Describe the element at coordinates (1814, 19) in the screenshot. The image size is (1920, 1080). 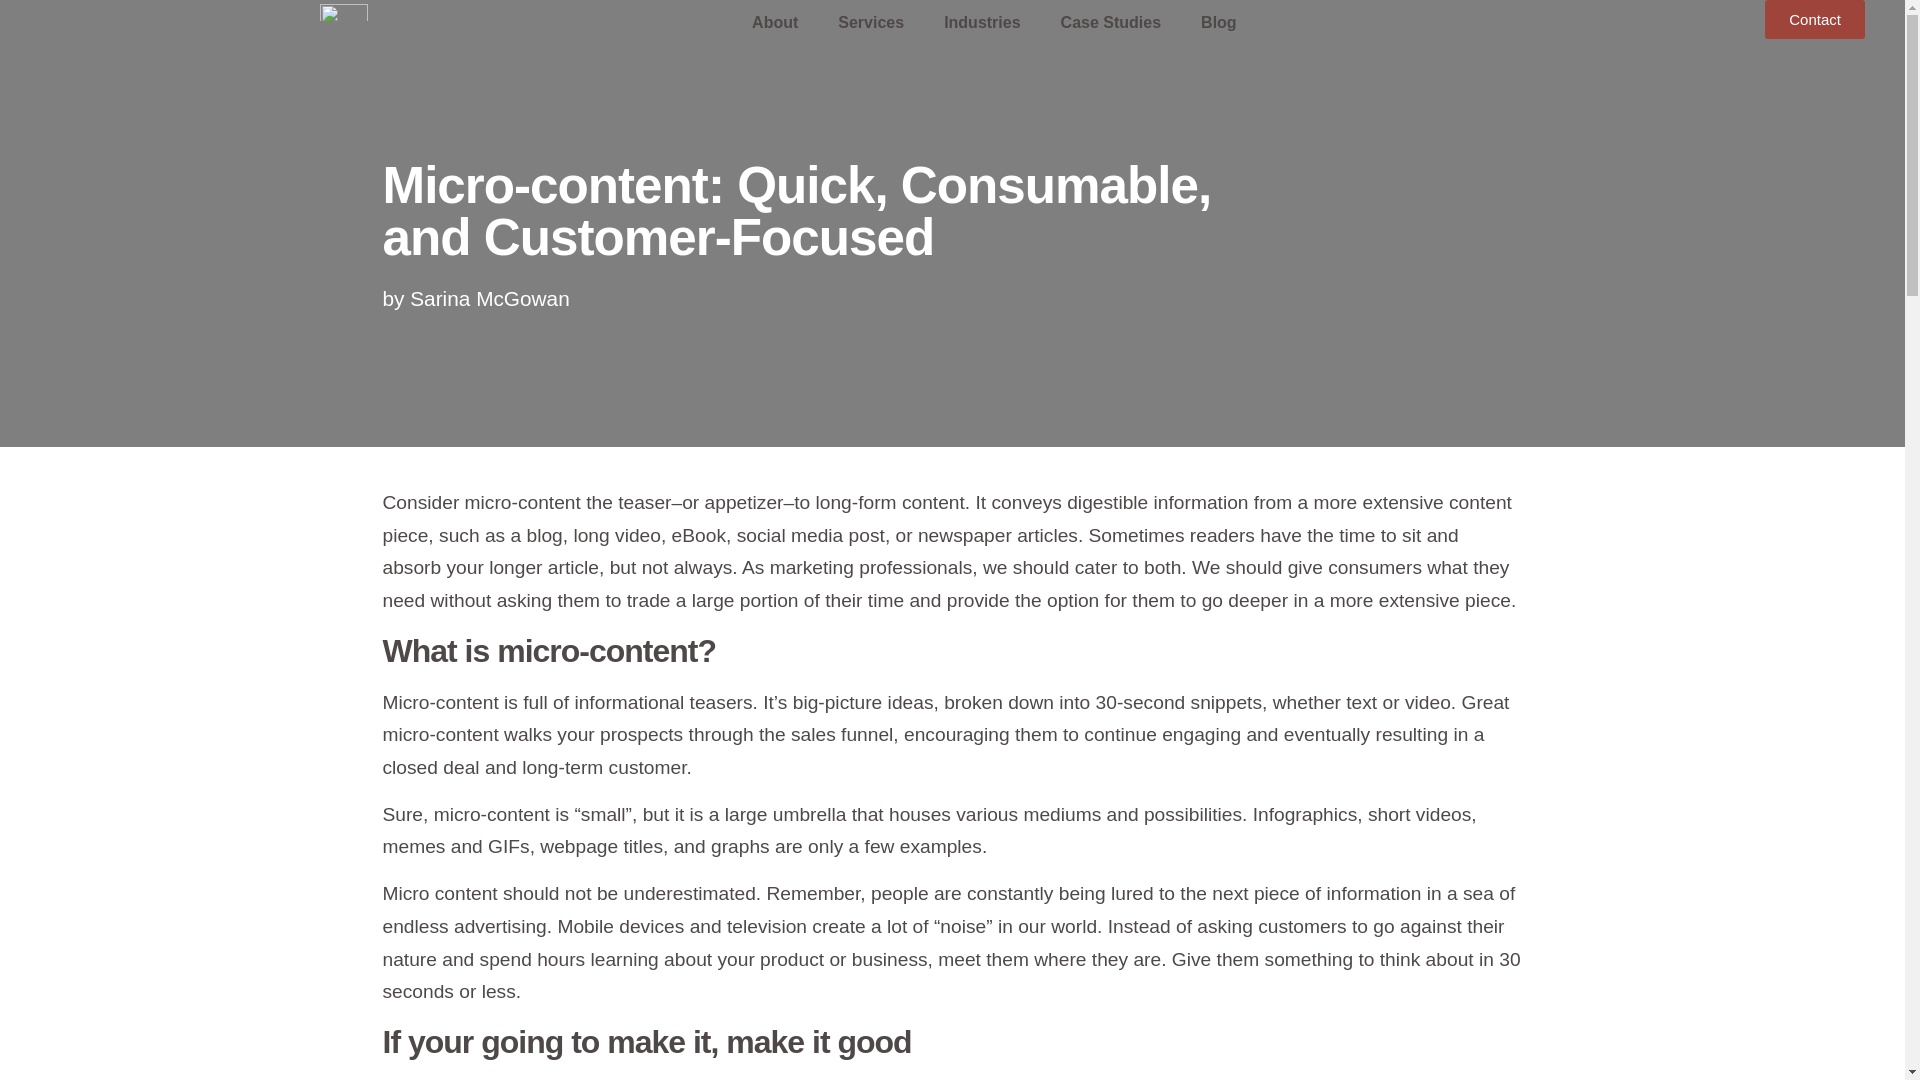
I see `Contact` at that location.